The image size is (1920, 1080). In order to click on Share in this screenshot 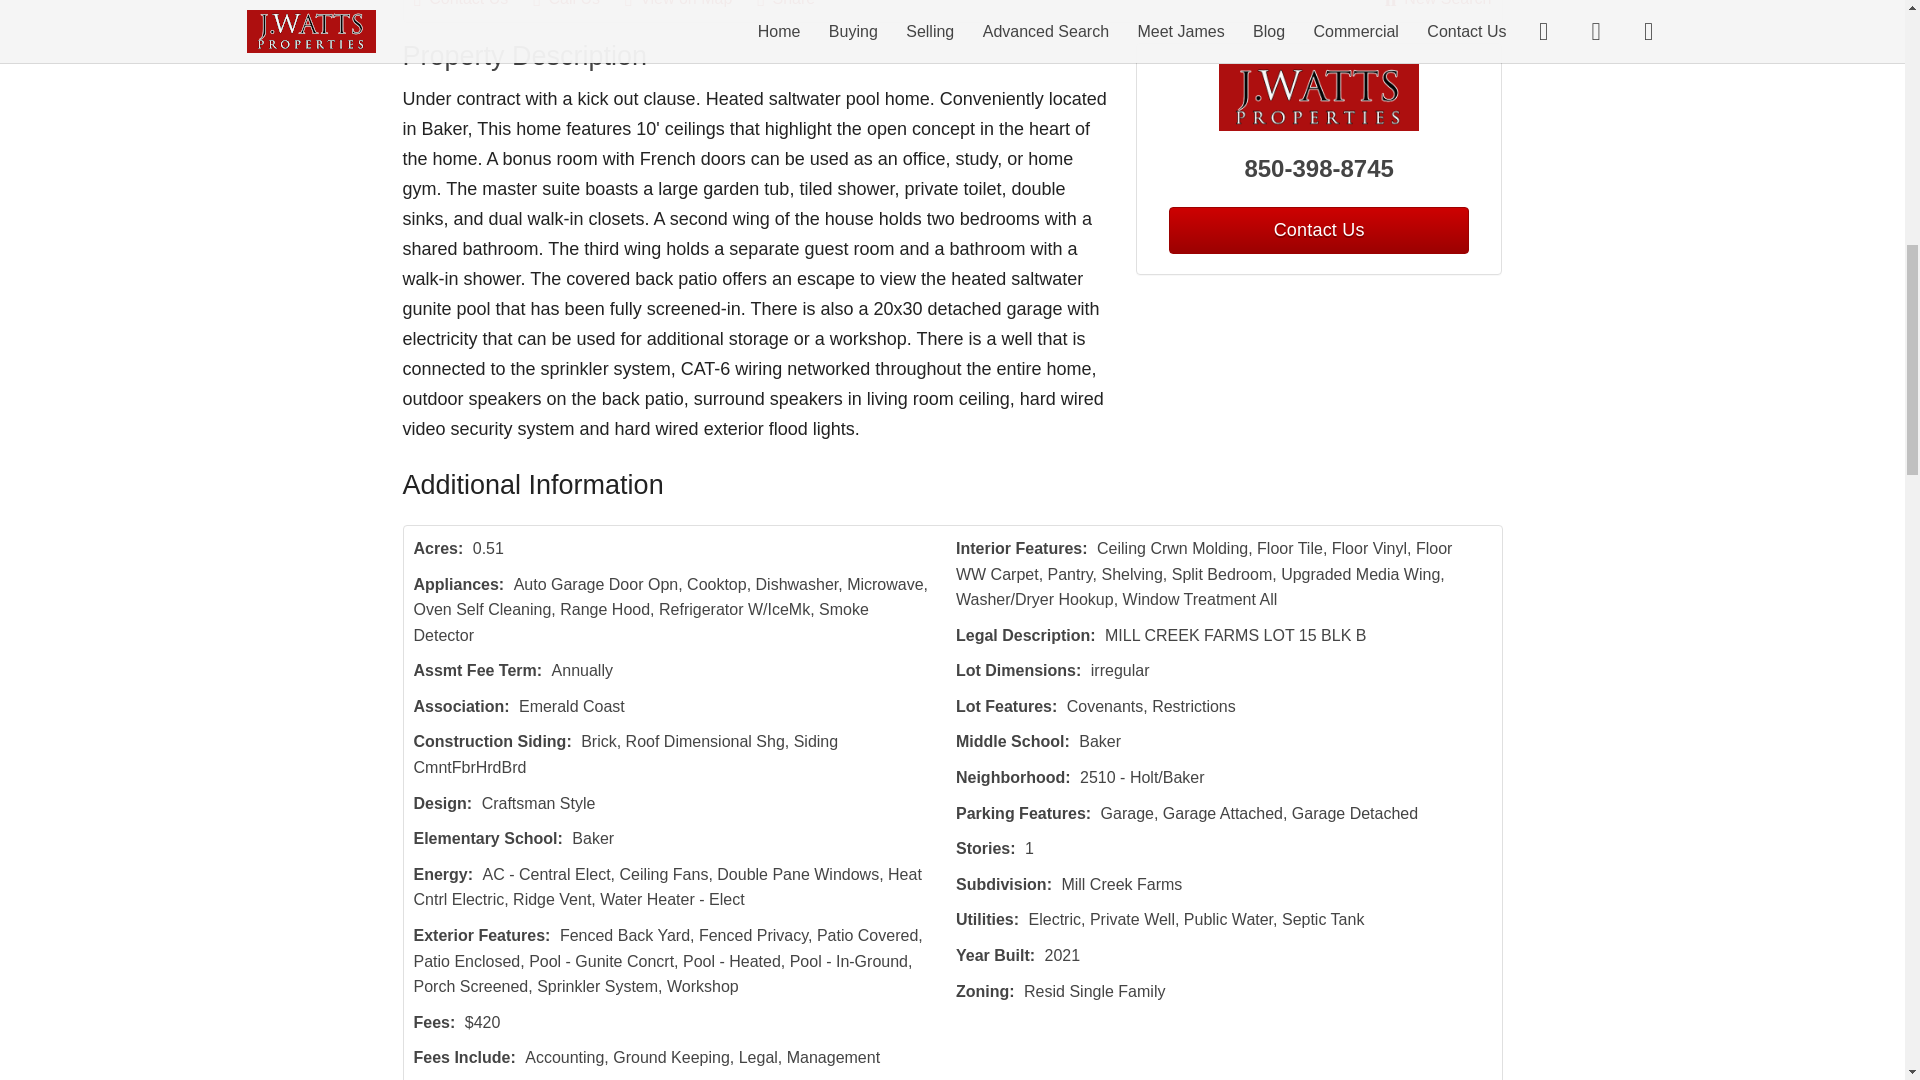, I will do `click(796, 7)`.